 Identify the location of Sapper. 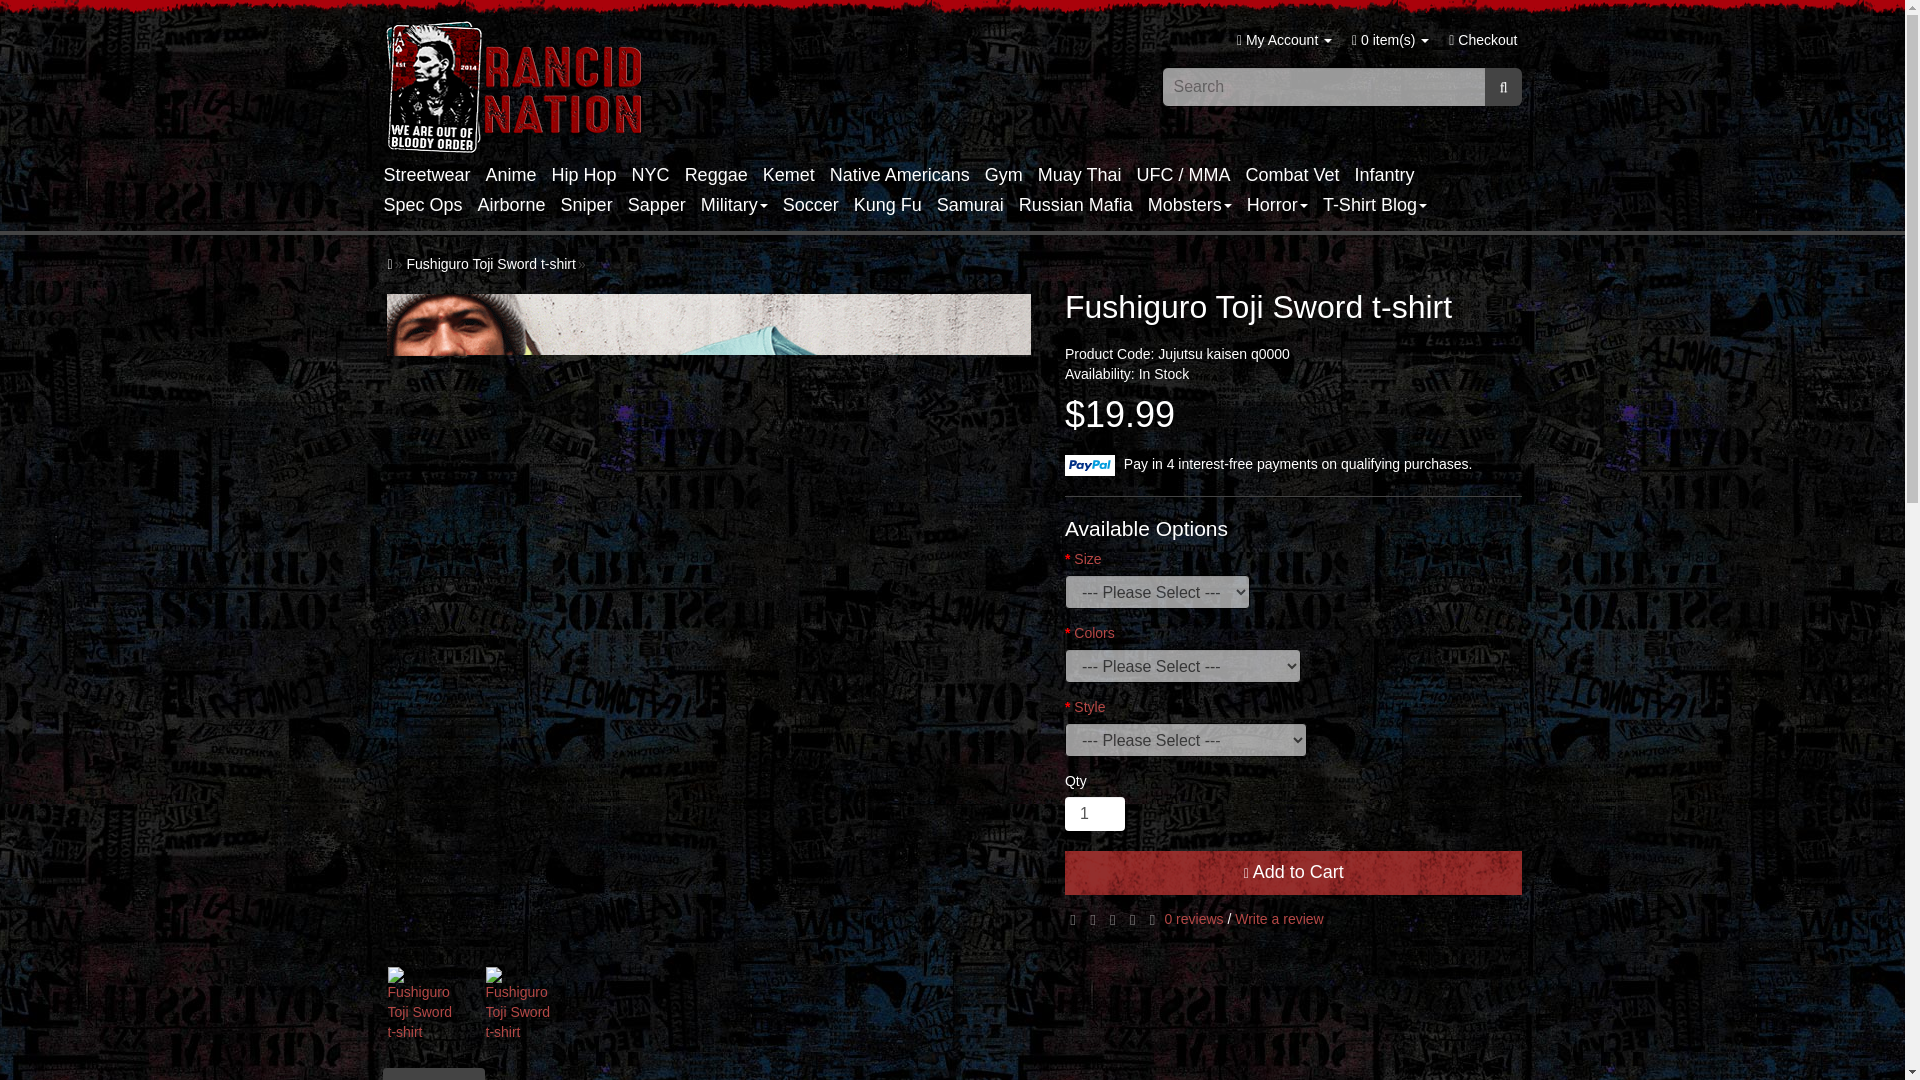
(664, 204).